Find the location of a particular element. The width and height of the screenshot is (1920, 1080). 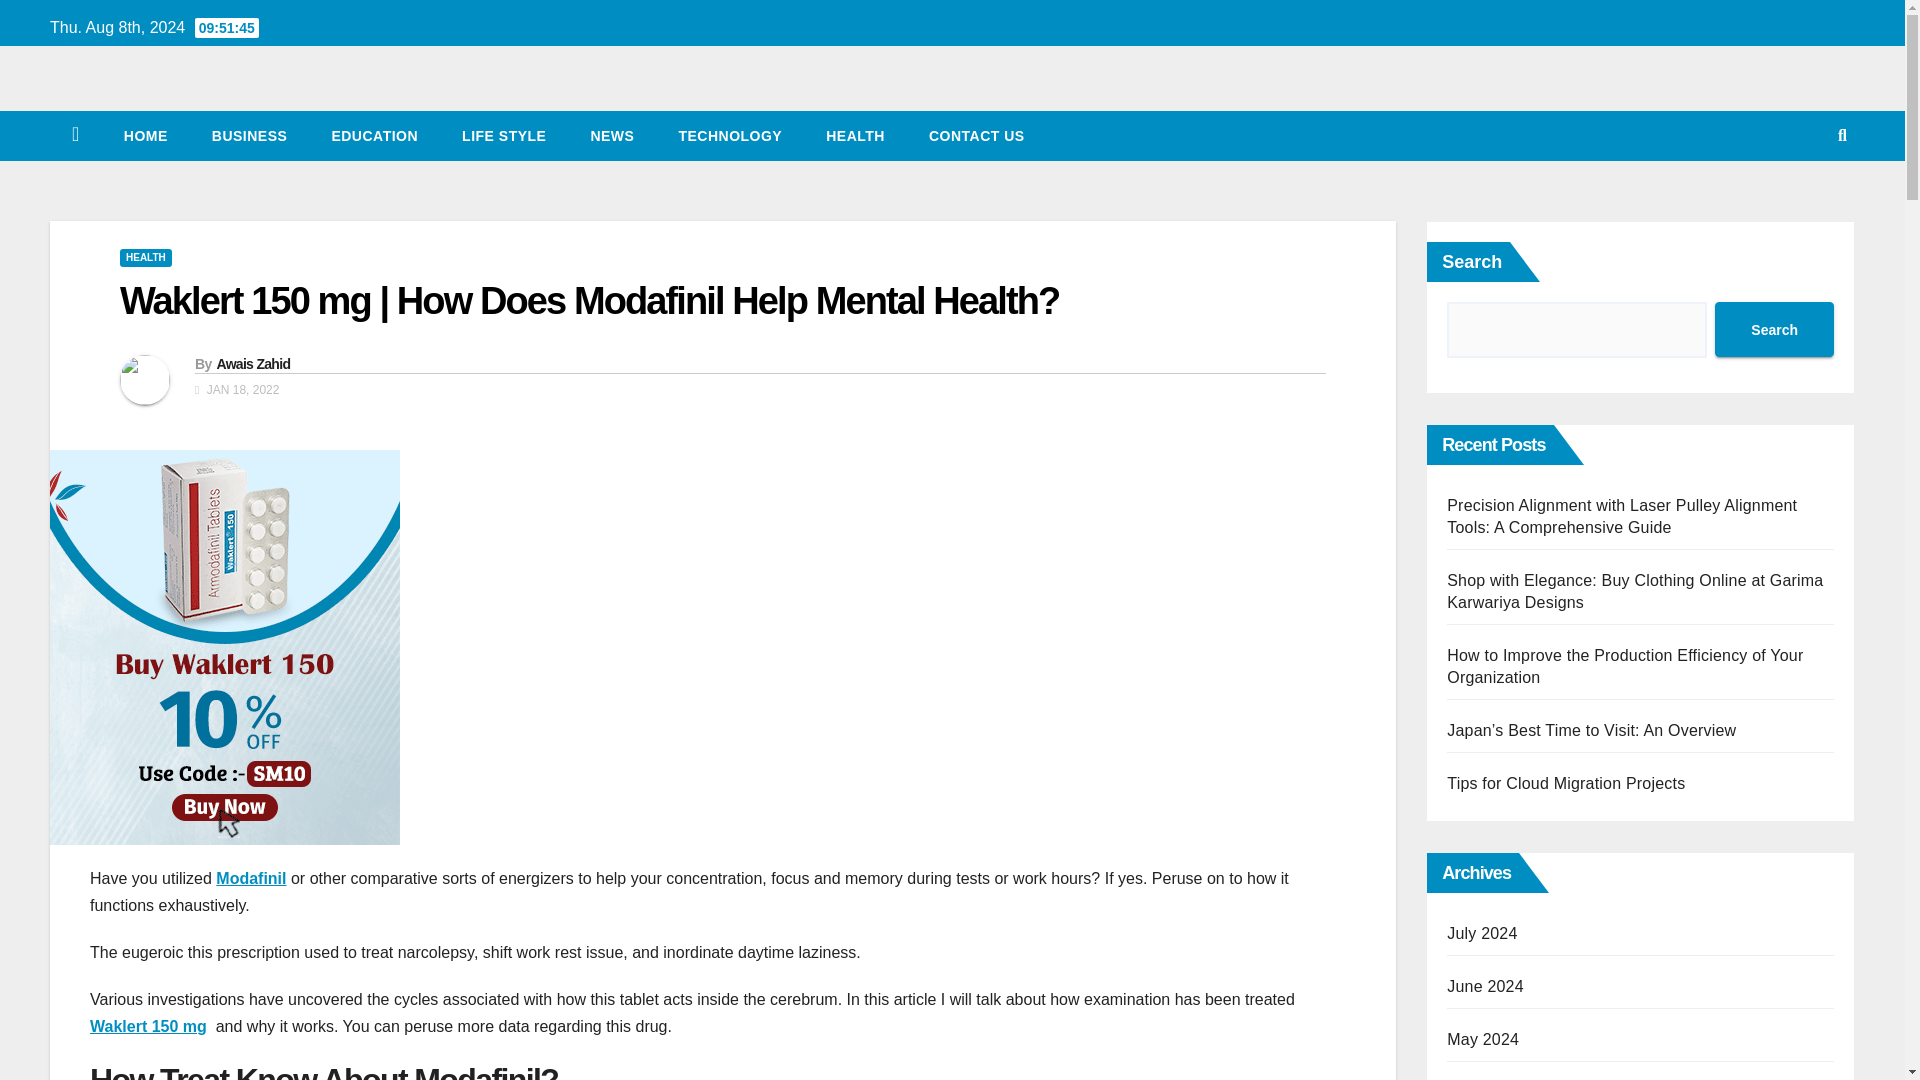

Technology is located at coordinates (730, 136).